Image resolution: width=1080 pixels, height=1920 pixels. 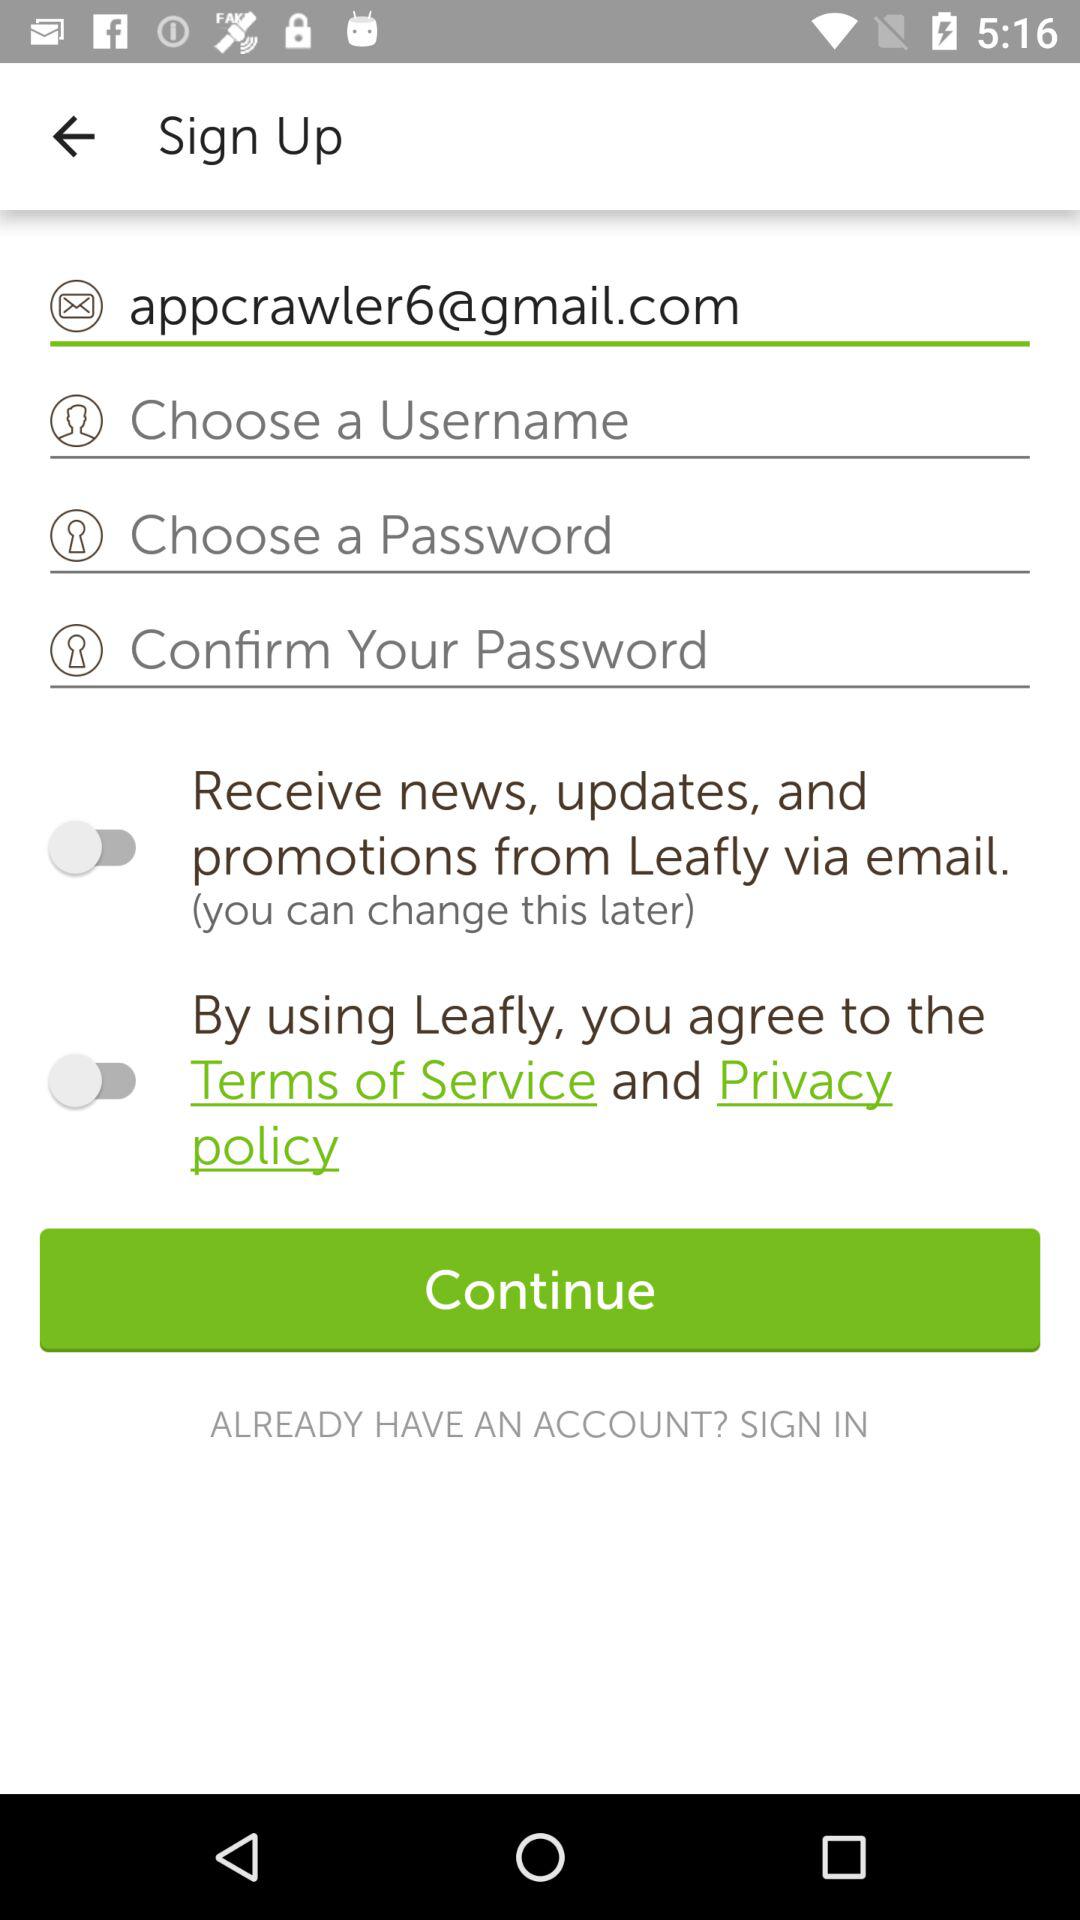 I want to click on receive news, so click(x=102, y=846).